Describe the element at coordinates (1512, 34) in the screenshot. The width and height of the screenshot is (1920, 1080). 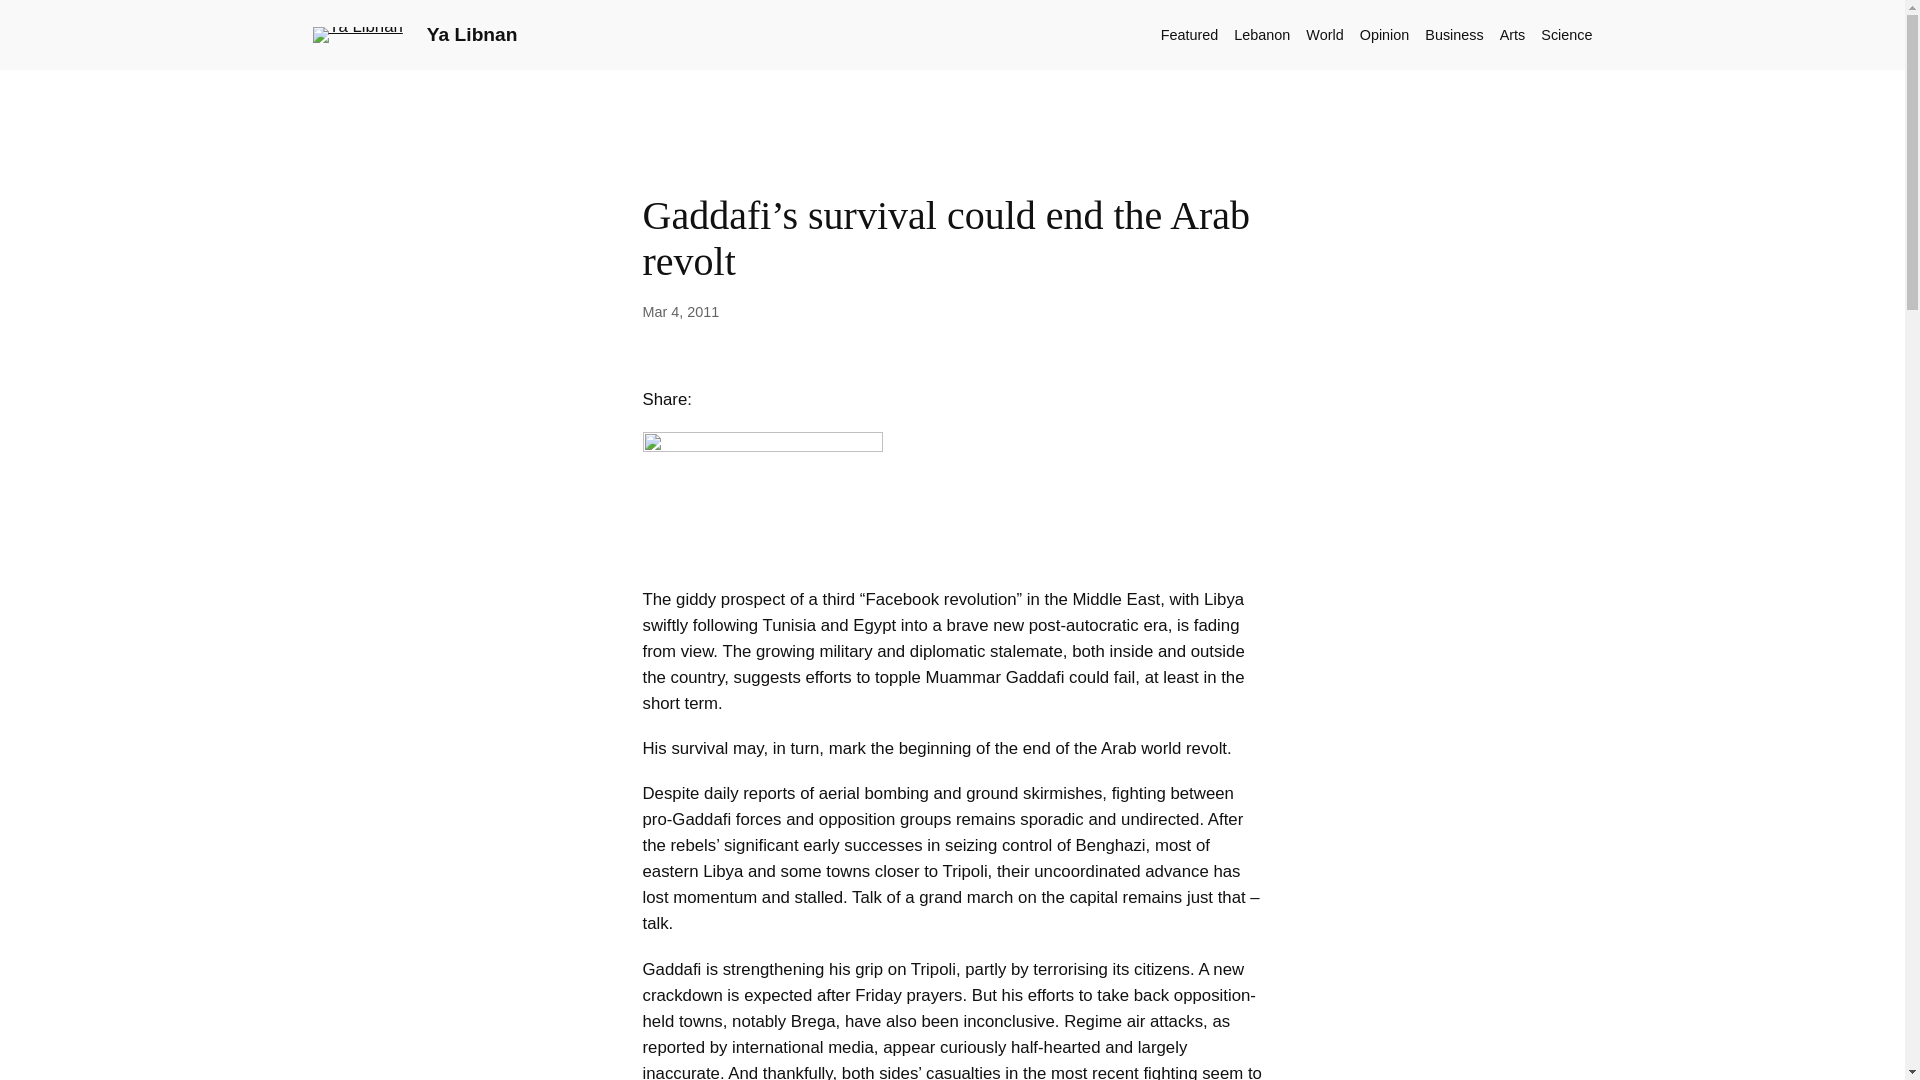
I see `Arts` at that location.